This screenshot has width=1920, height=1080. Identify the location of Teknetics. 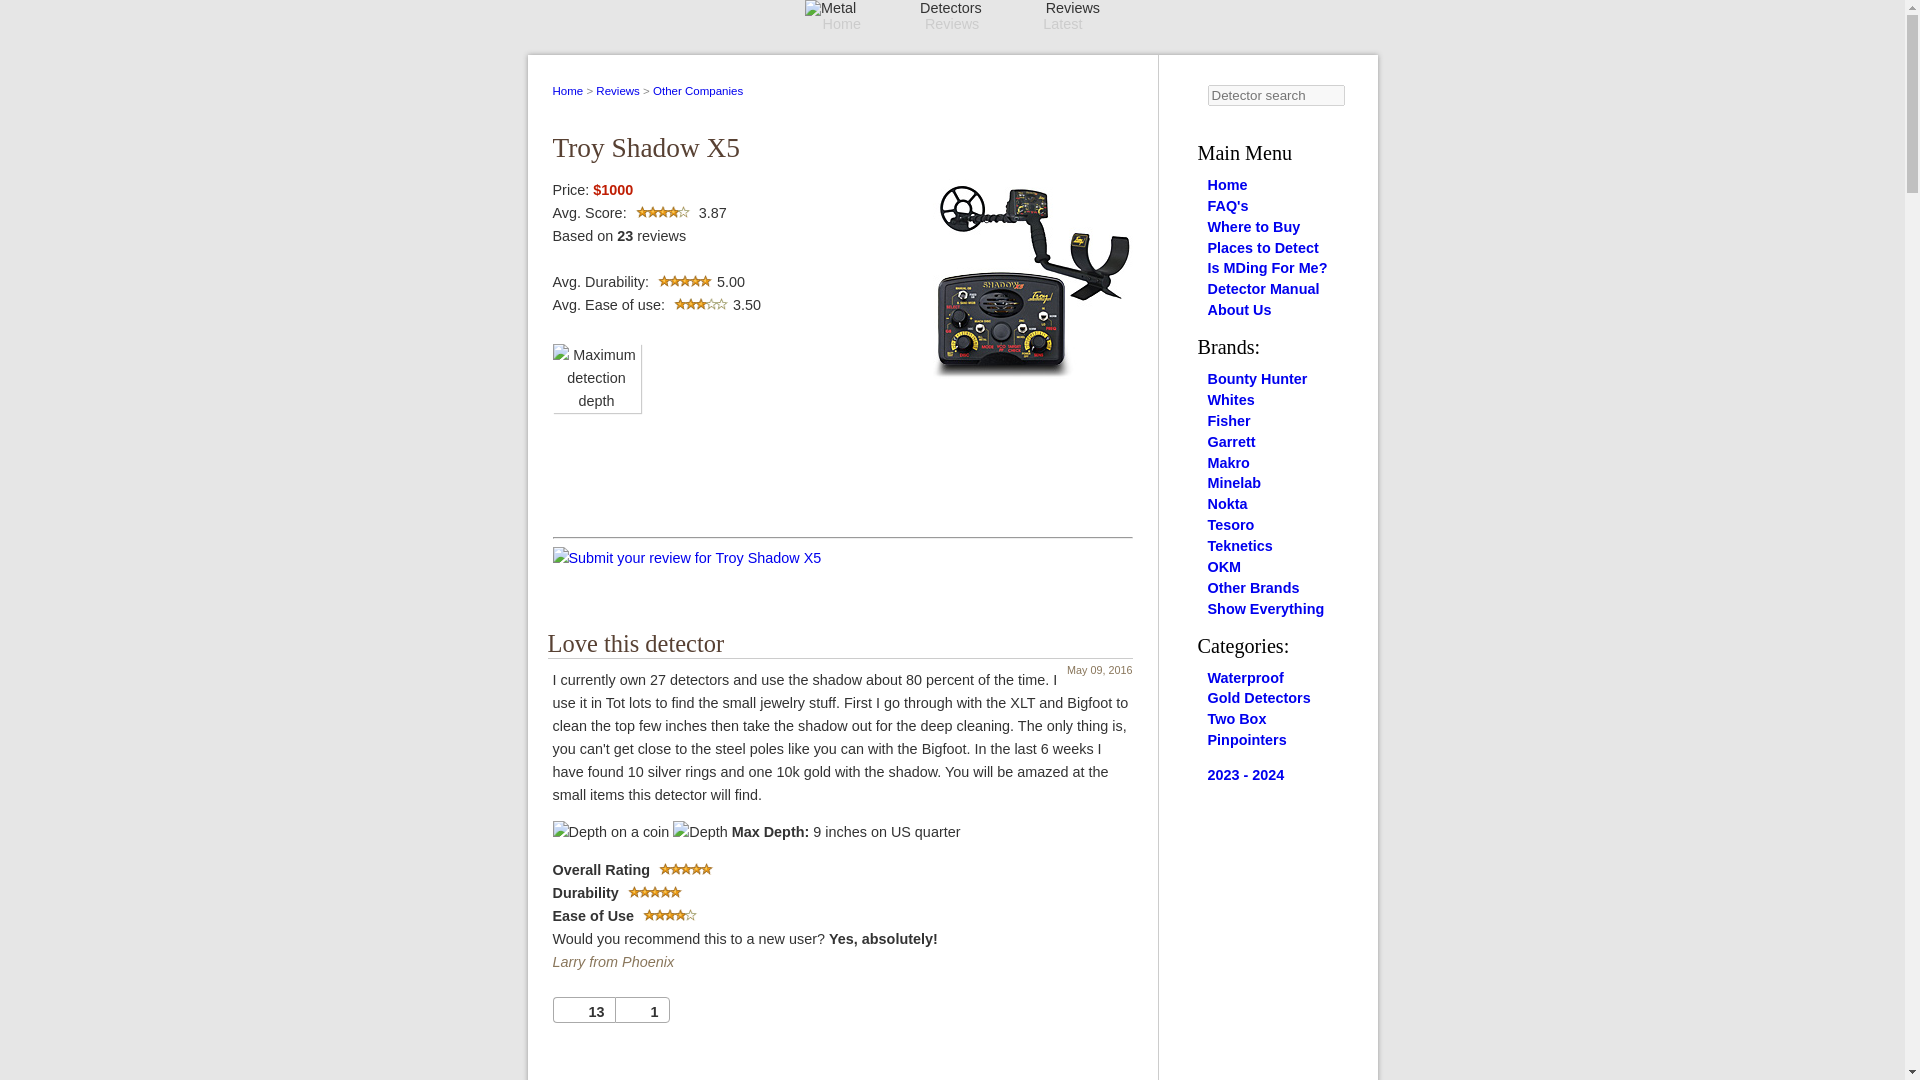
(1240, 546).